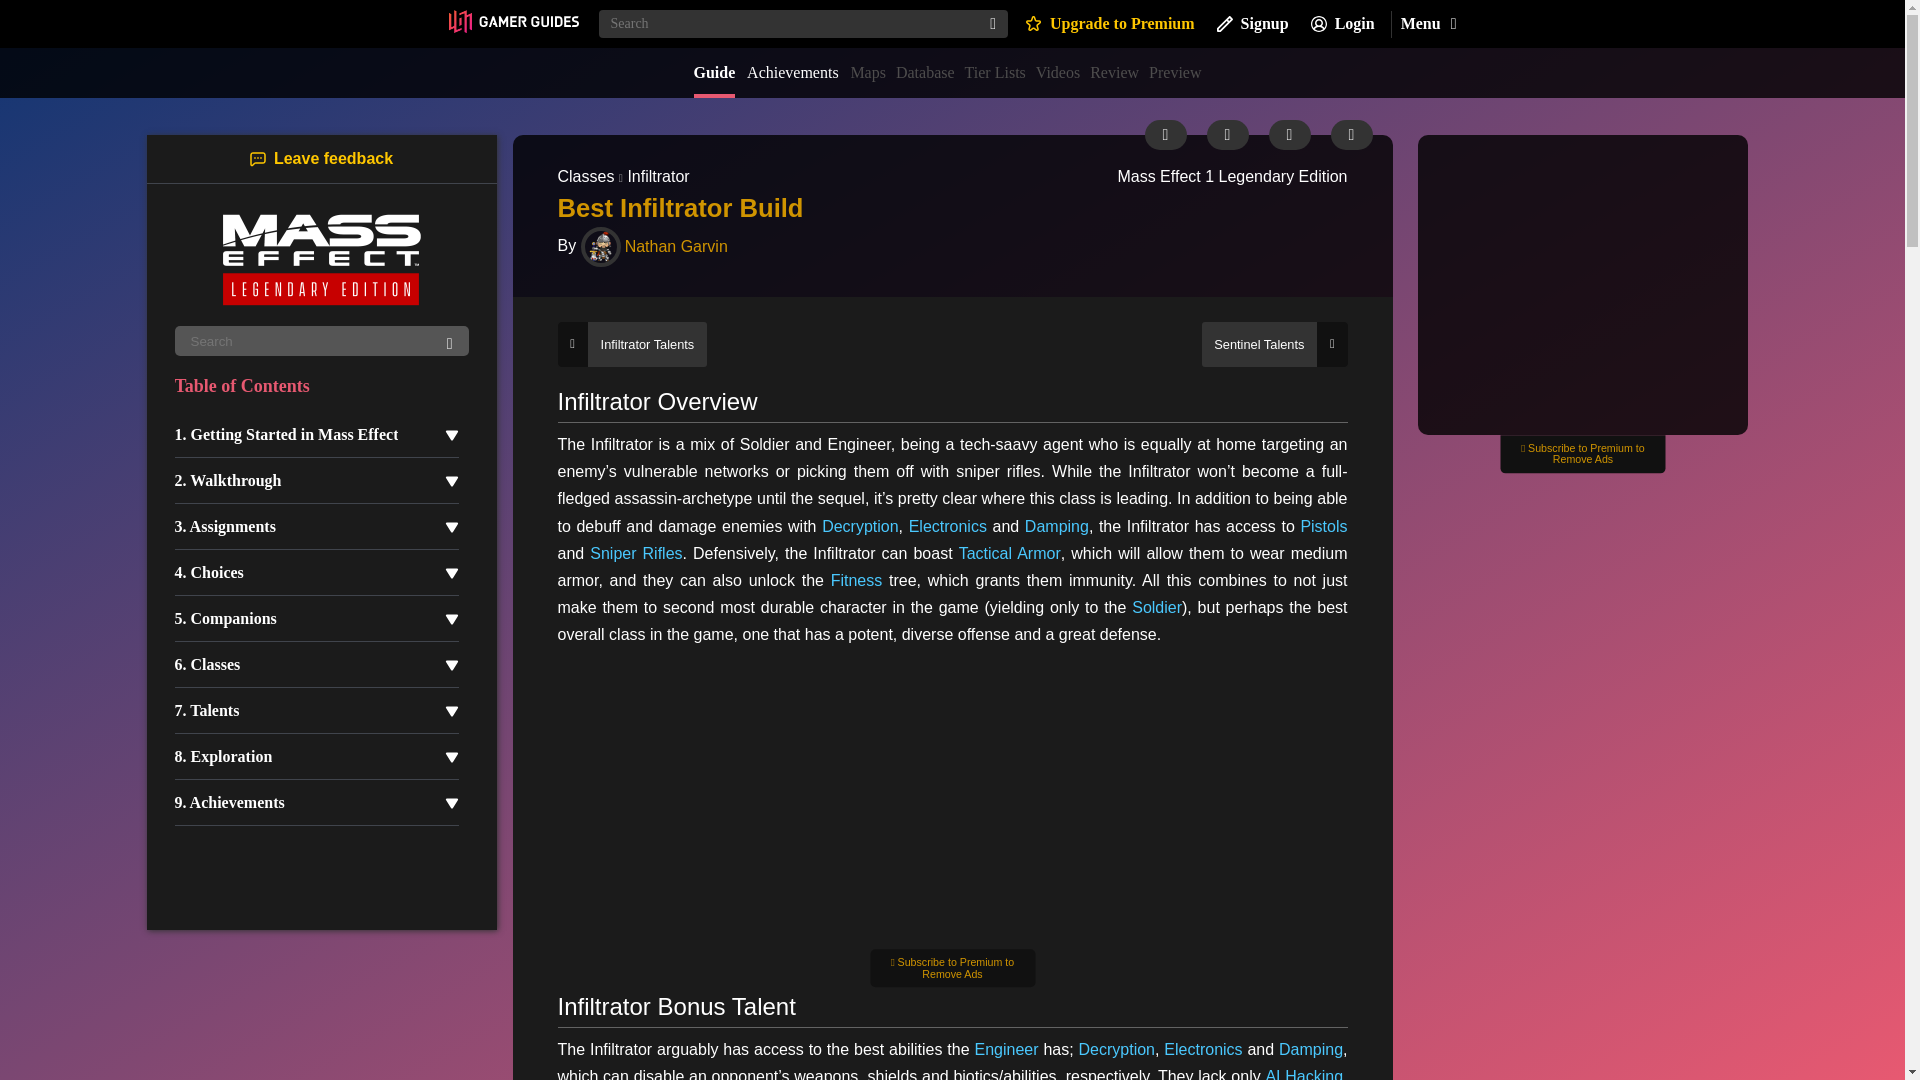  What do you see at coordinates (1165, 134) in the screenshot?
I see `Guide information` at bounding box center [1165, 134].